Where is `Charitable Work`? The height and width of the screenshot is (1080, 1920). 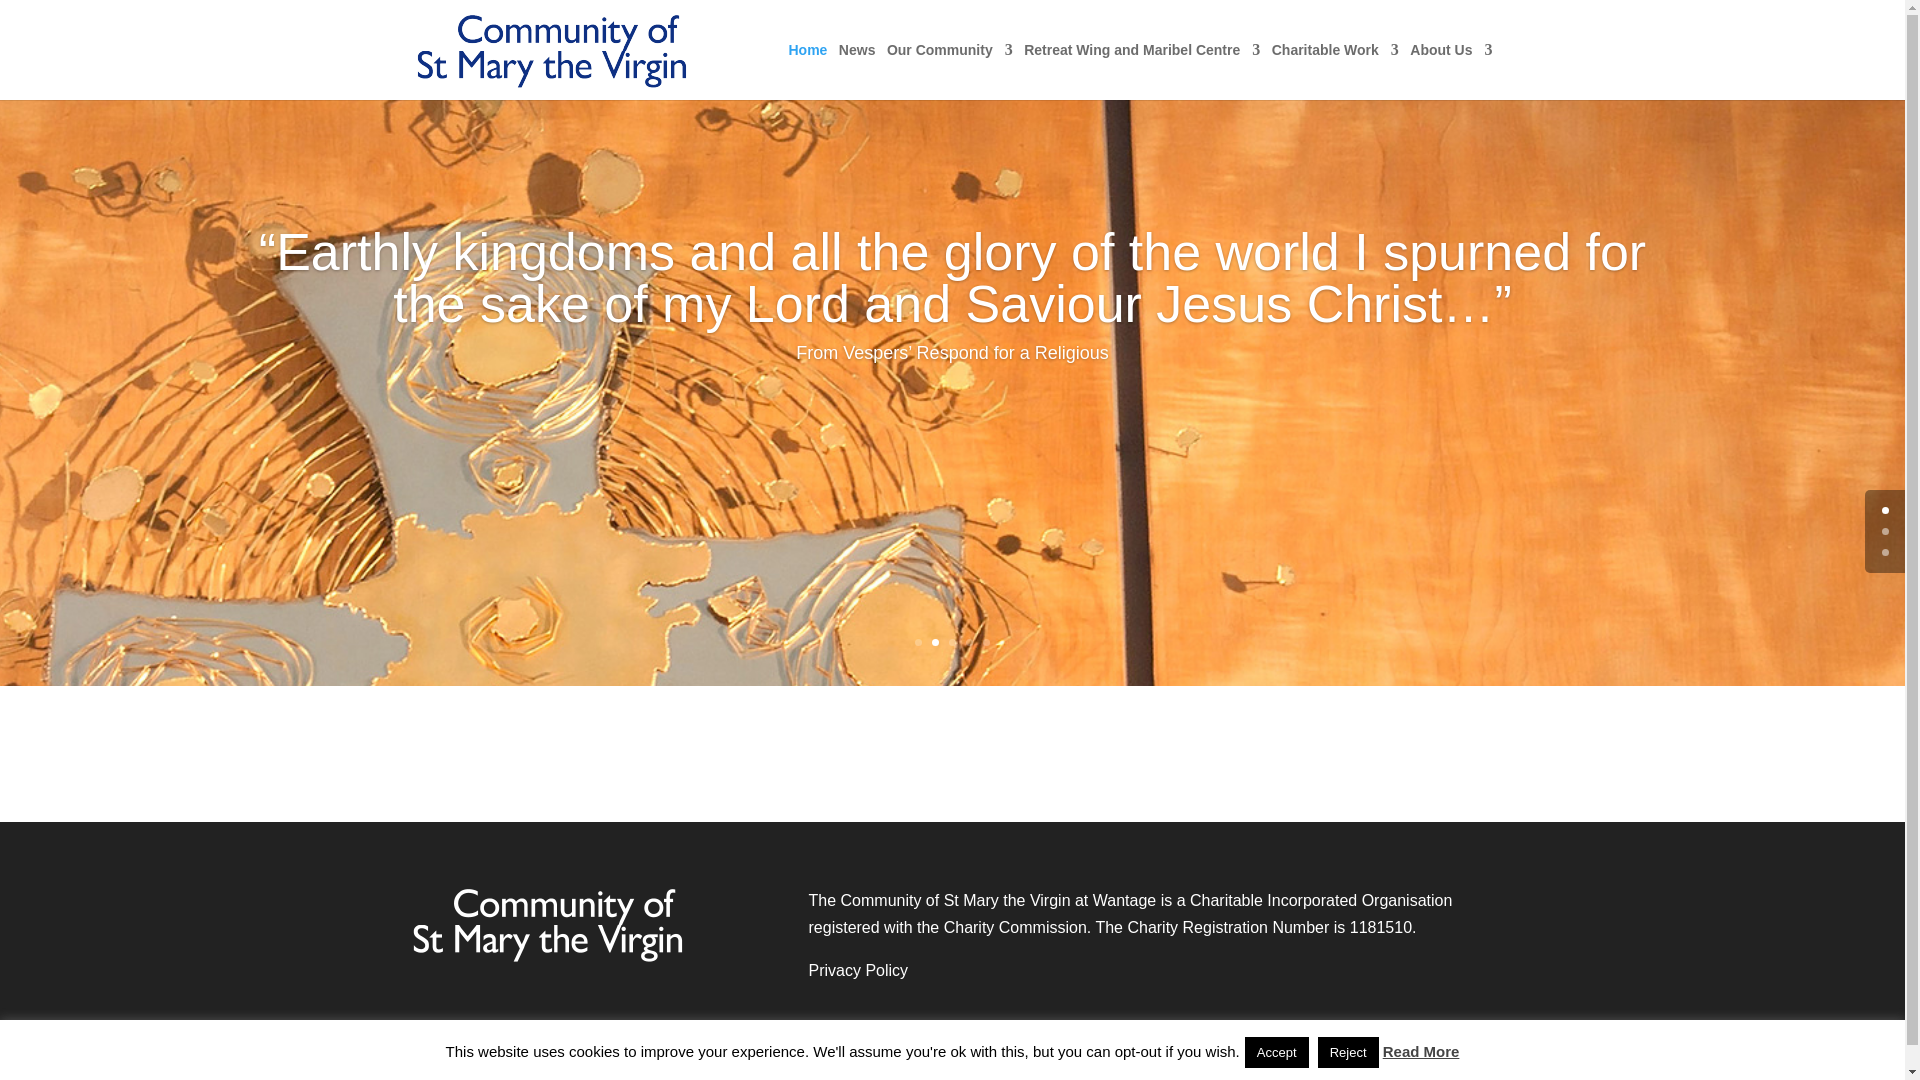
Charitable Work is located at coordinates (1335, 72).